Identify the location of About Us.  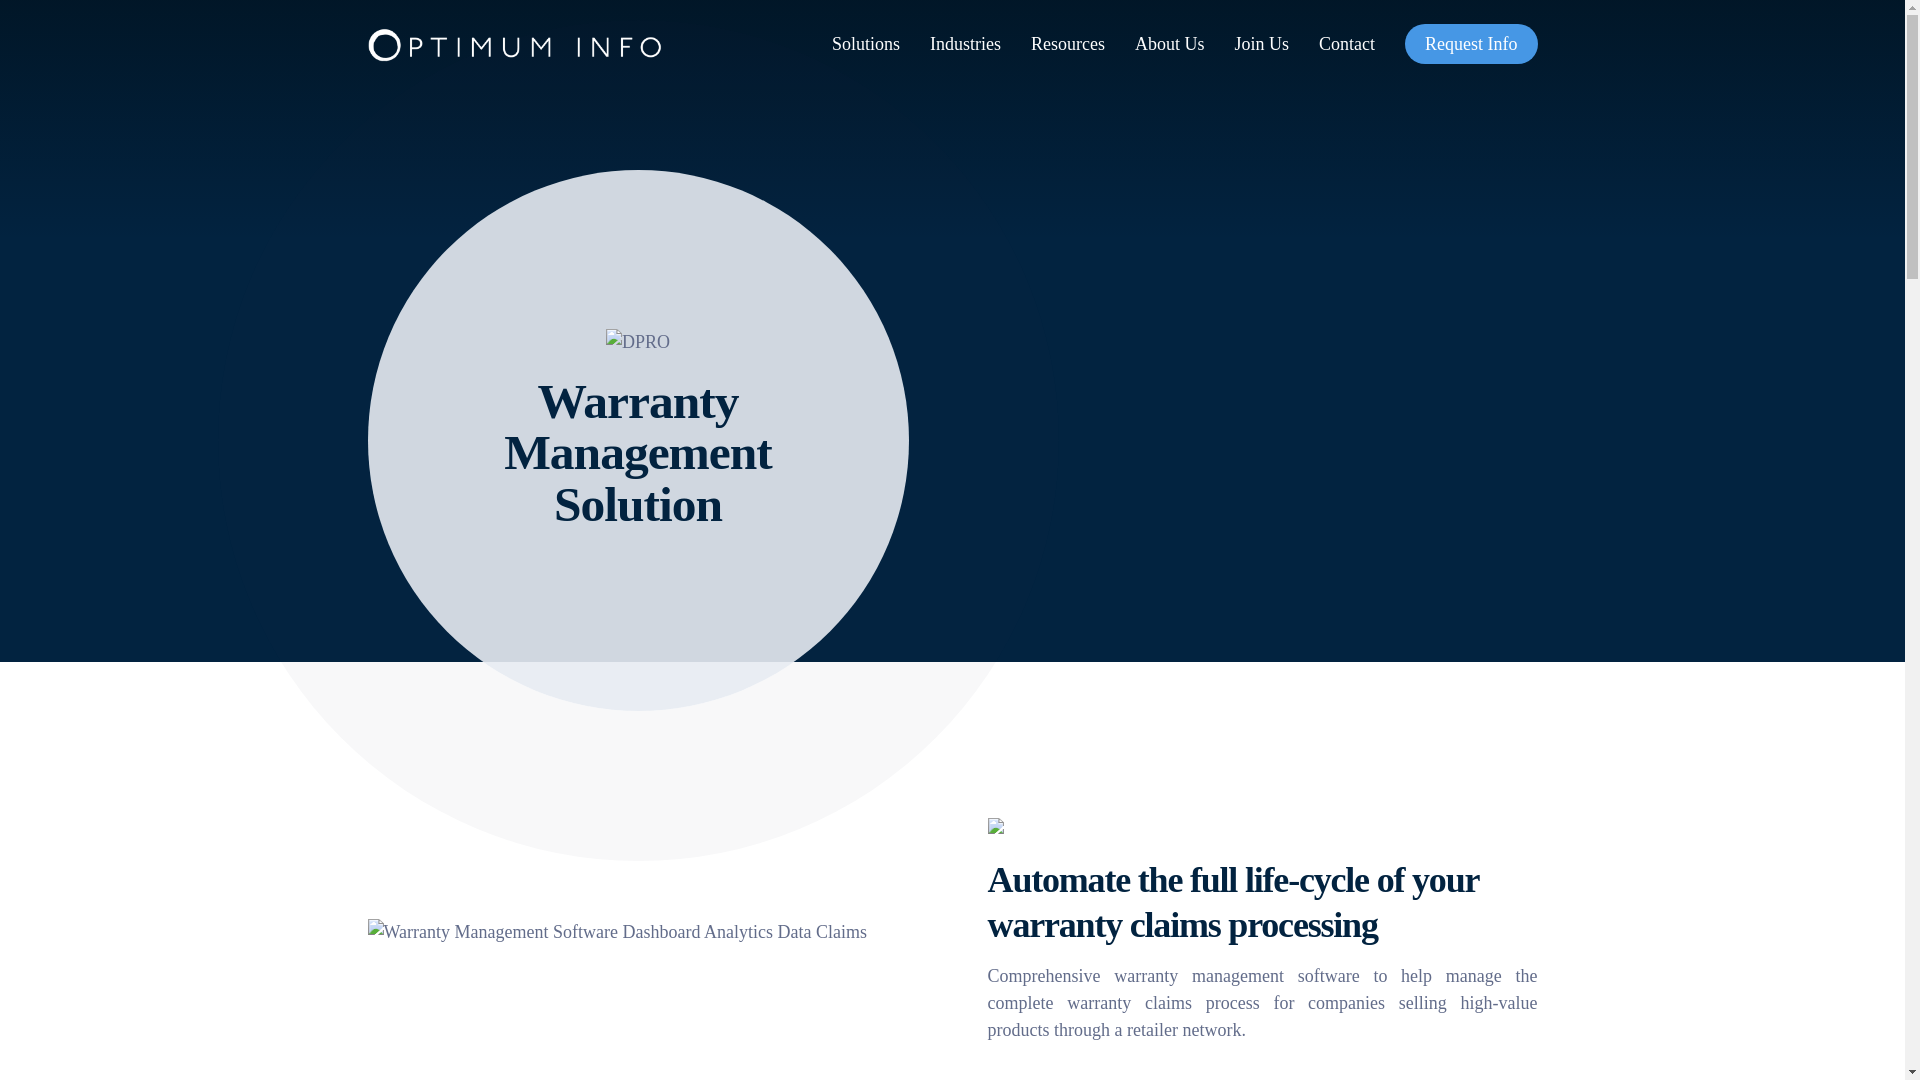
(1170, 44).